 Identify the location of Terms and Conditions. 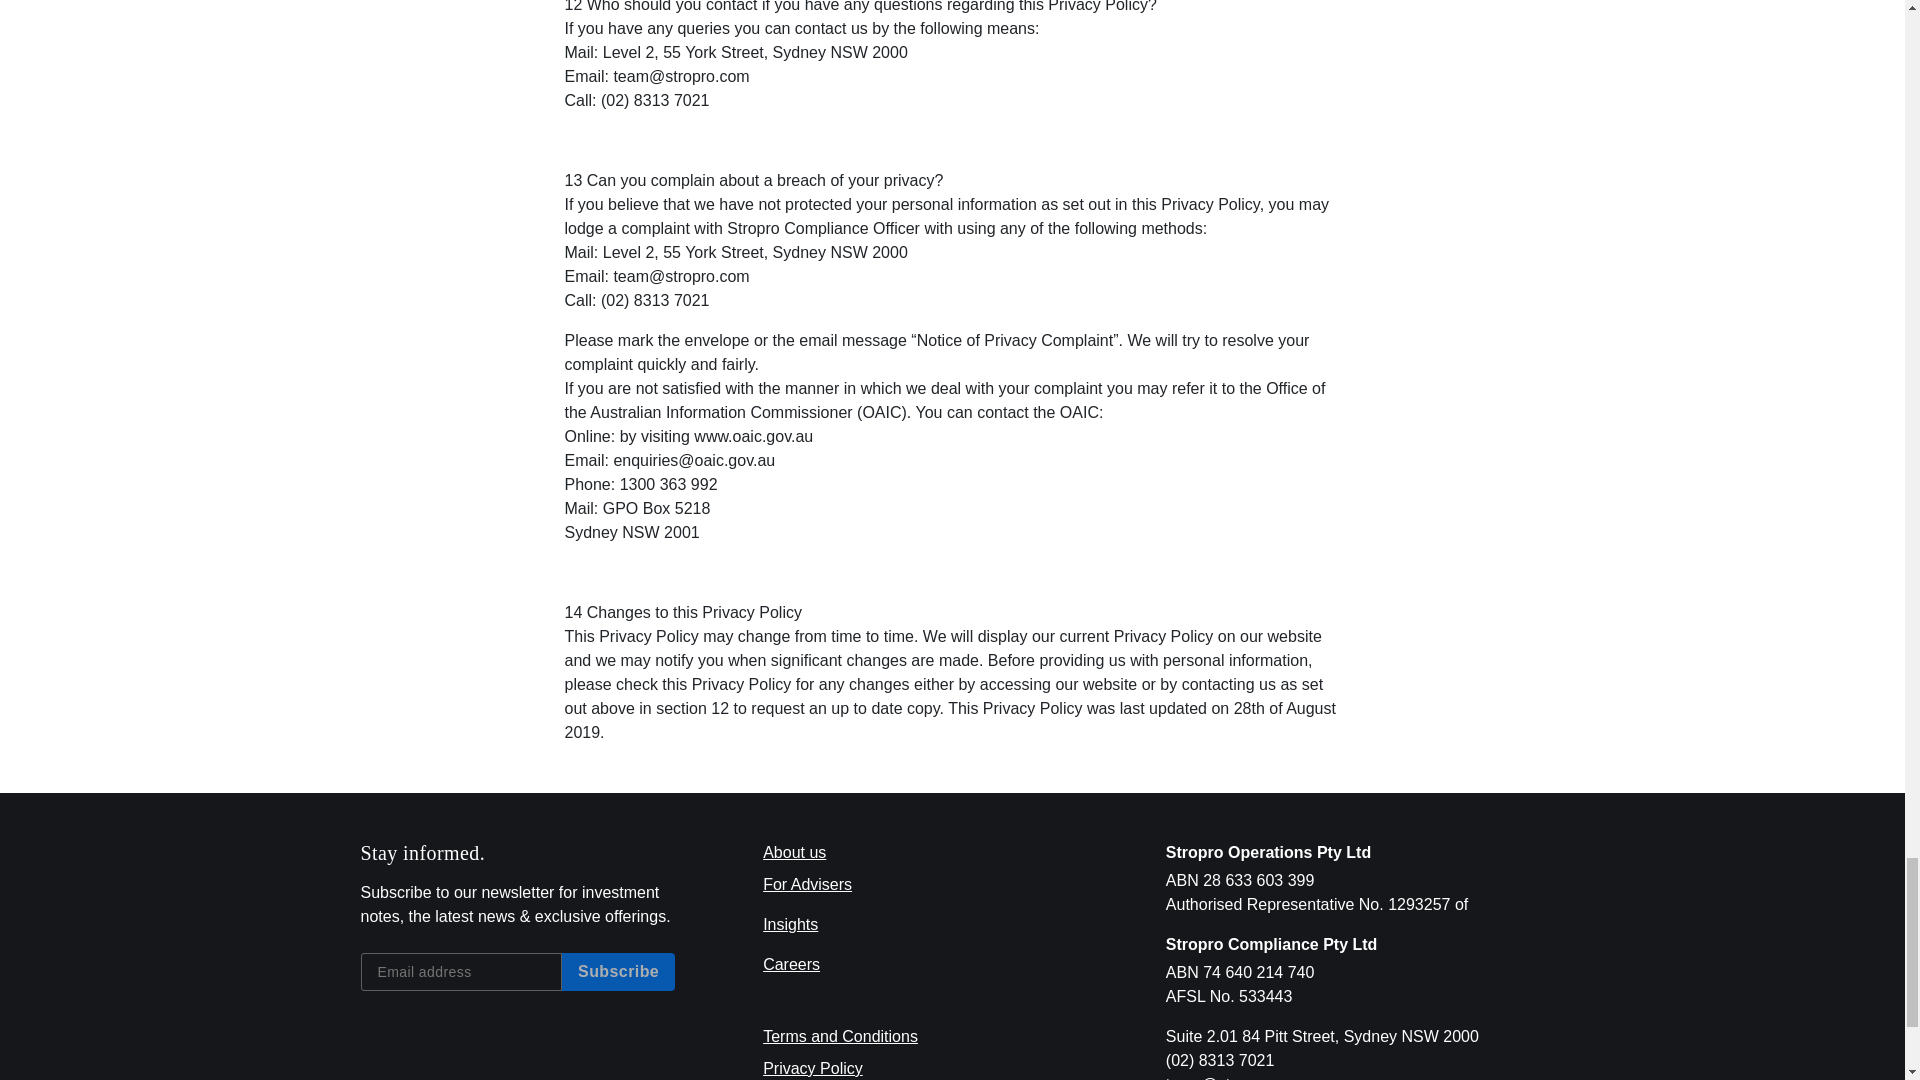
(840, 1036).